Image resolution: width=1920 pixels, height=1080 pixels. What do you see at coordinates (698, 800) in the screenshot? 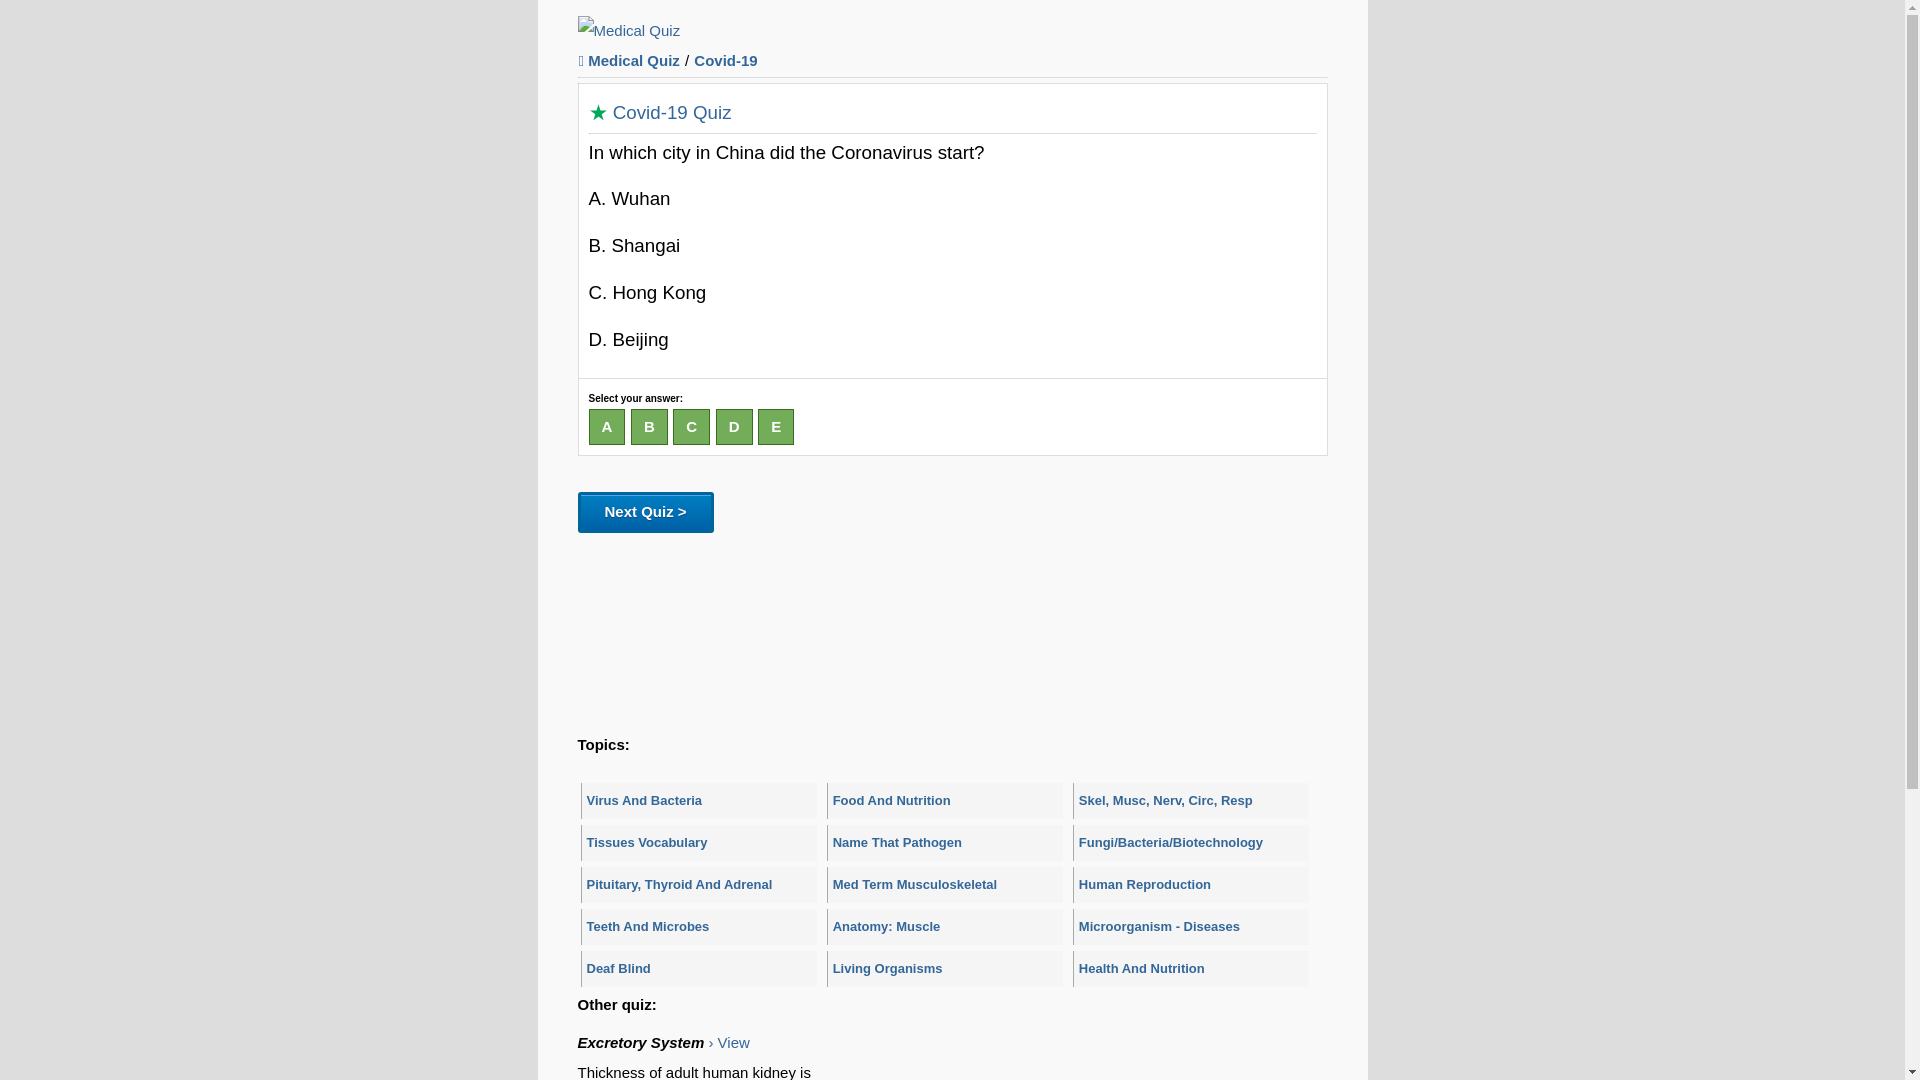
I see `Virus And Bacteria` at bounding box center [698, 800].